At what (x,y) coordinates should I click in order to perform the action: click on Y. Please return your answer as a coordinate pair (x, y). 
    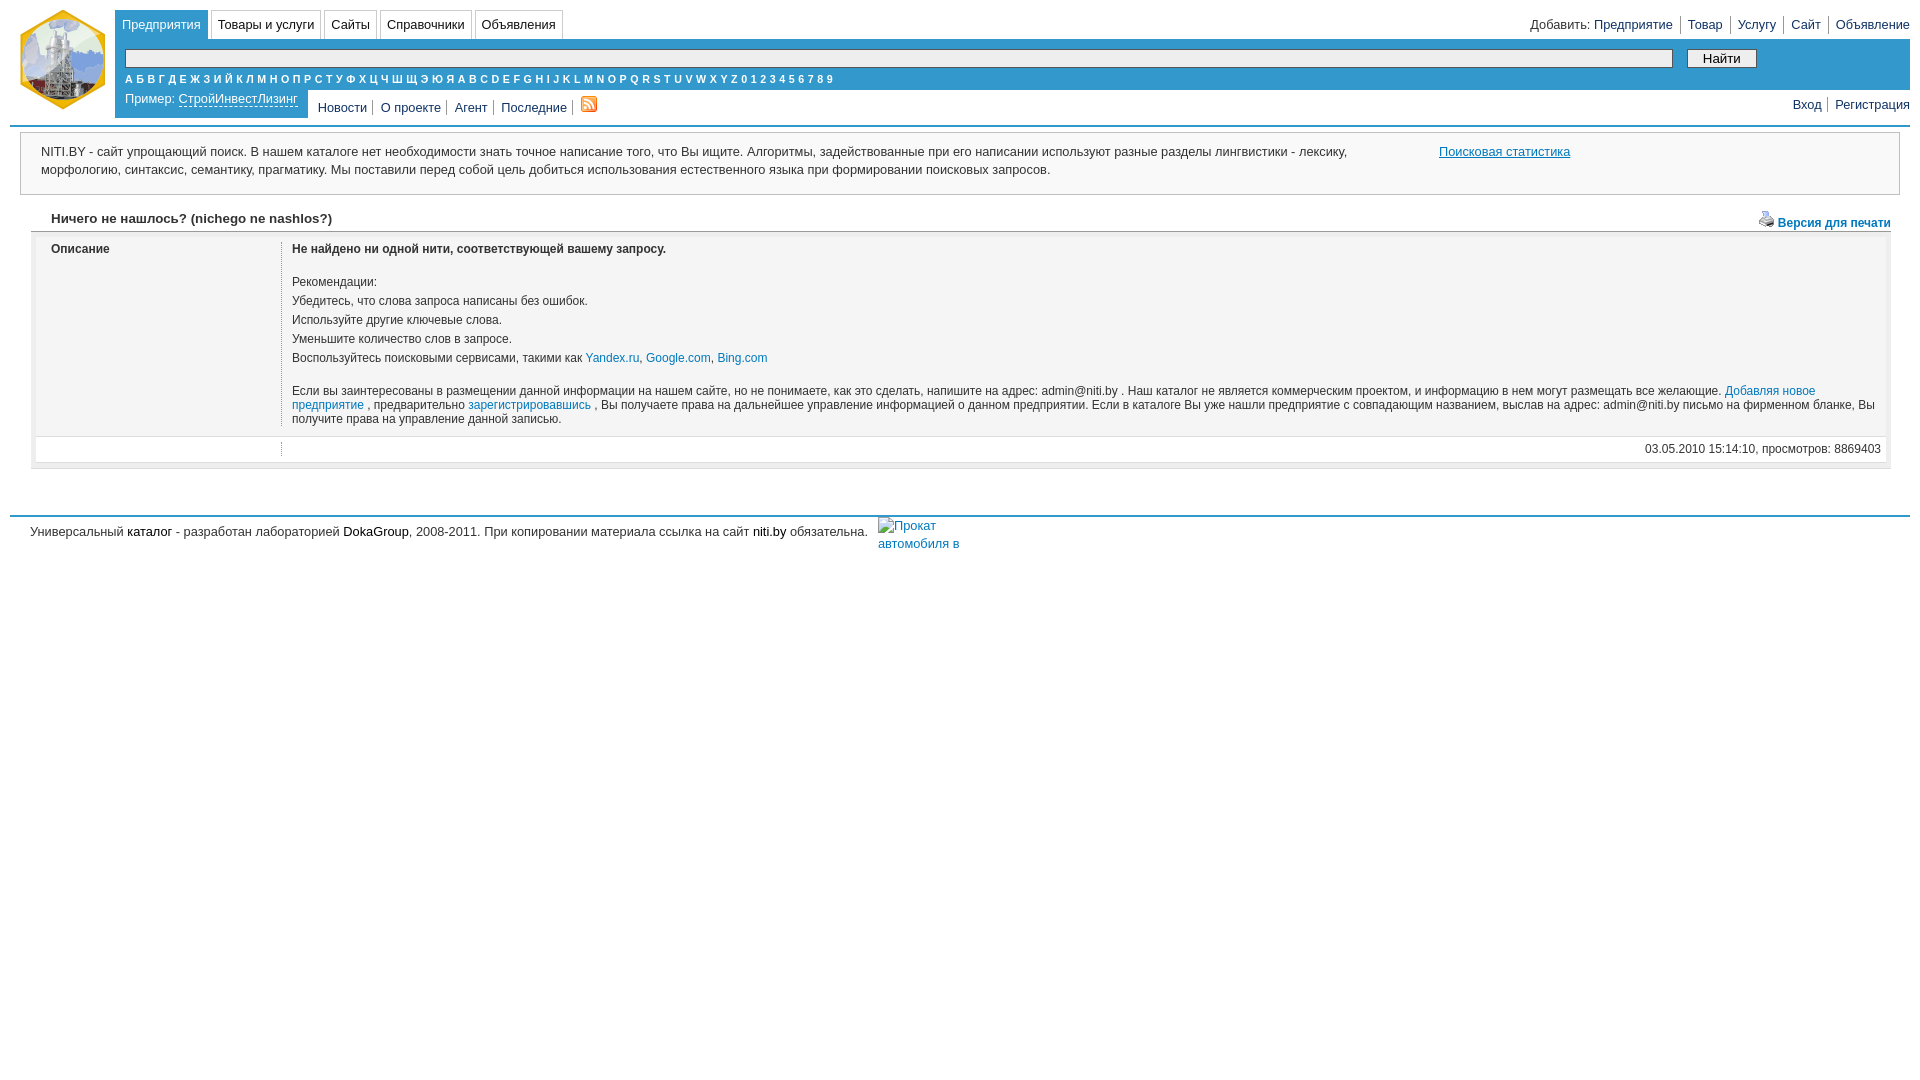
    Looking at the image, I should click on (724, 79).